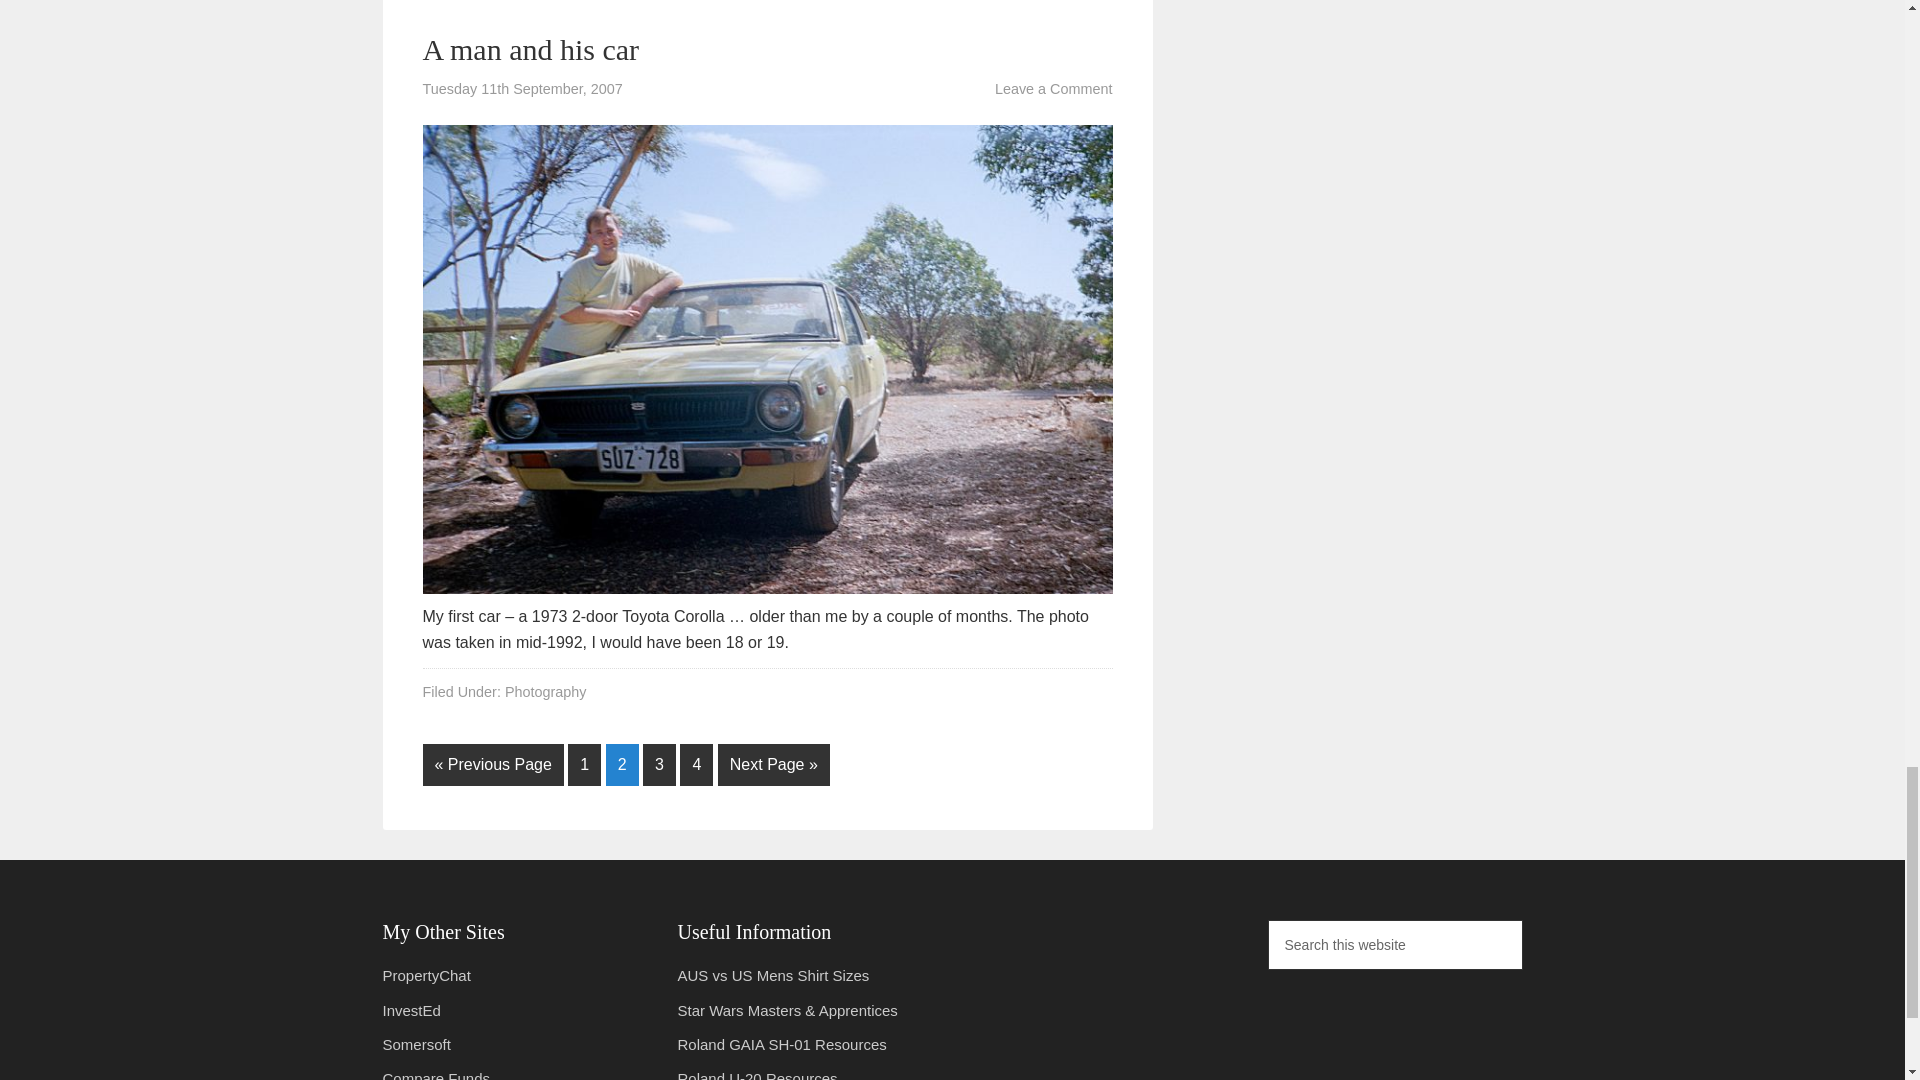 The image size is (1920, 1080). Describe the element at coordinates (426, 974) in the screenshot. I see `Analysis of Tweets by Australian MPs` at that location.